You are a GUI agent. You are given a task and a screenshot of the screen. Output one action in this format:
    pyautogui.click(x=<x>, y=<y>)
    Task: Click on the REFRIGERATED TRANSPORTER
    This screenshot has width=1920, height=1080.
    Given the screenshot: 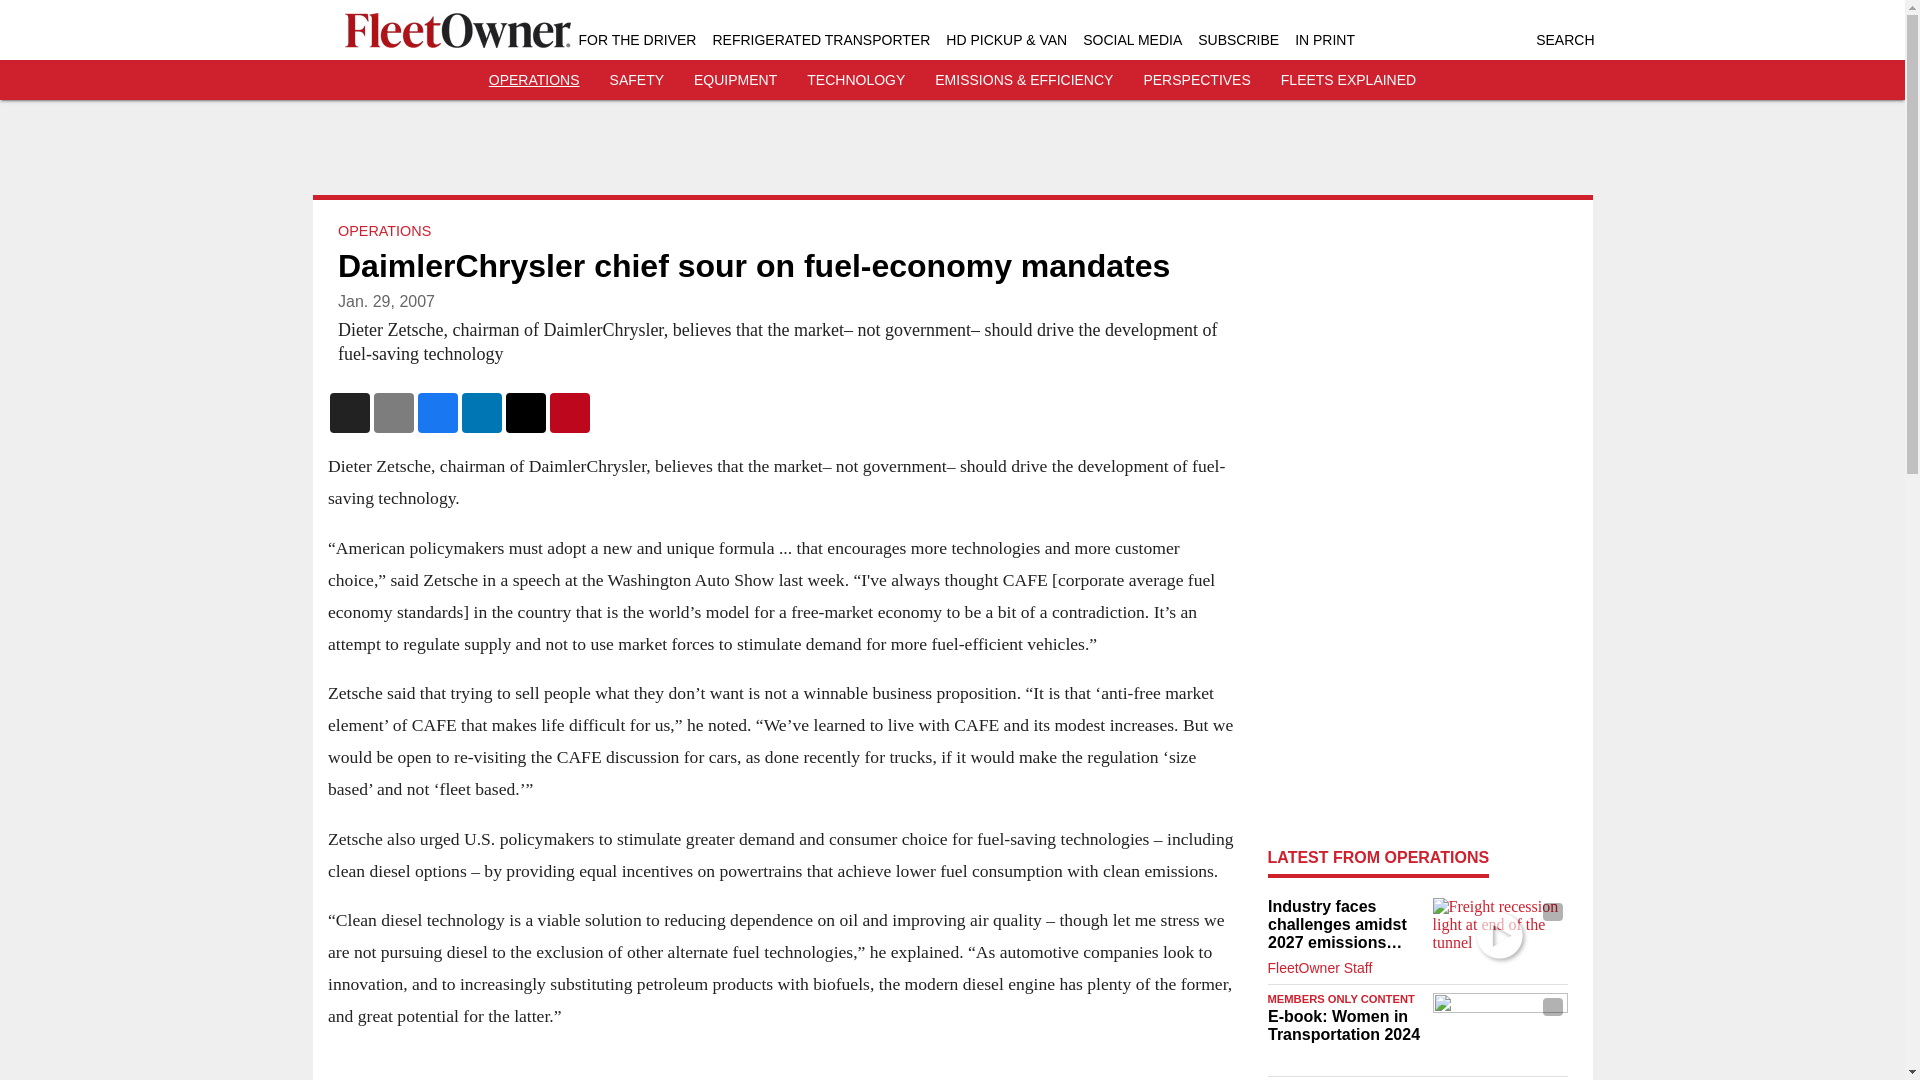 What is the action you would take?
    pyautogui.click(x=820, y=40)
    